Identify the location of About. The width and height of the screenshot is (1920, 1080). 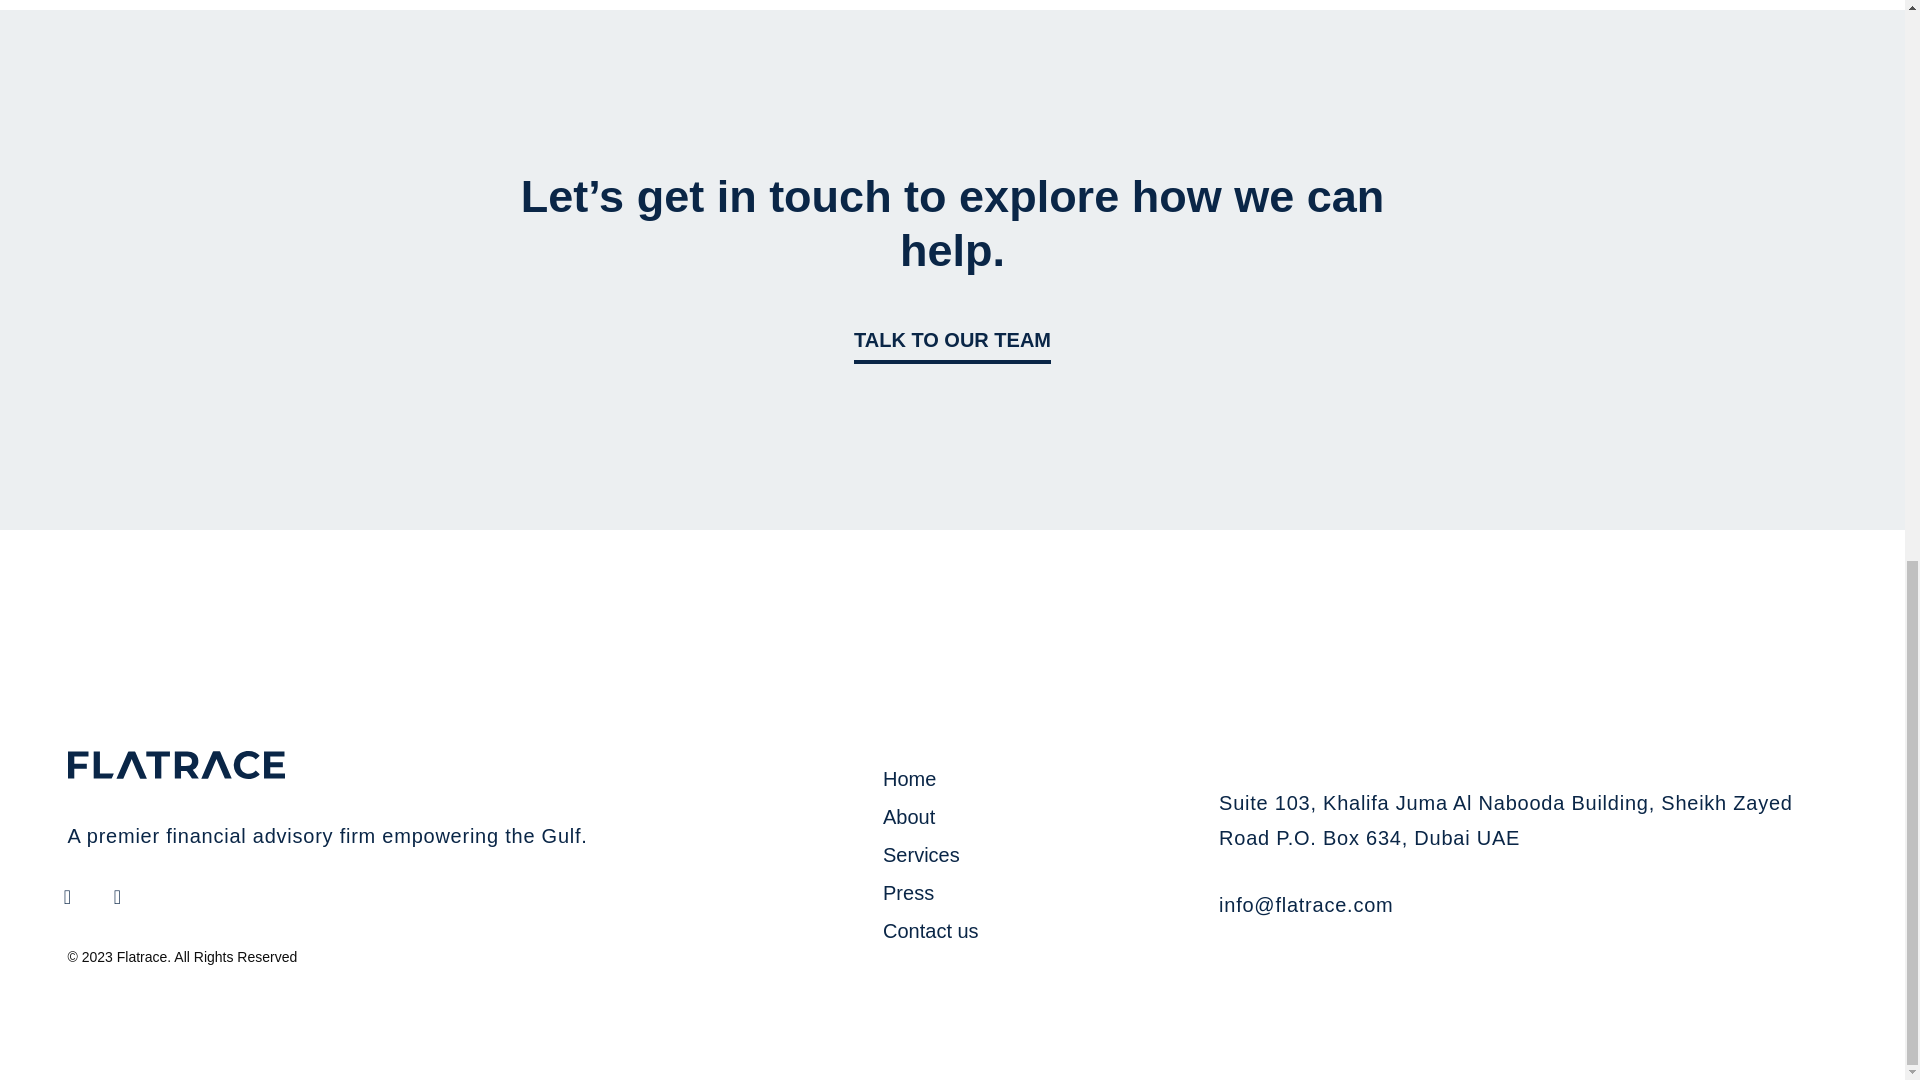
(1040, 816).